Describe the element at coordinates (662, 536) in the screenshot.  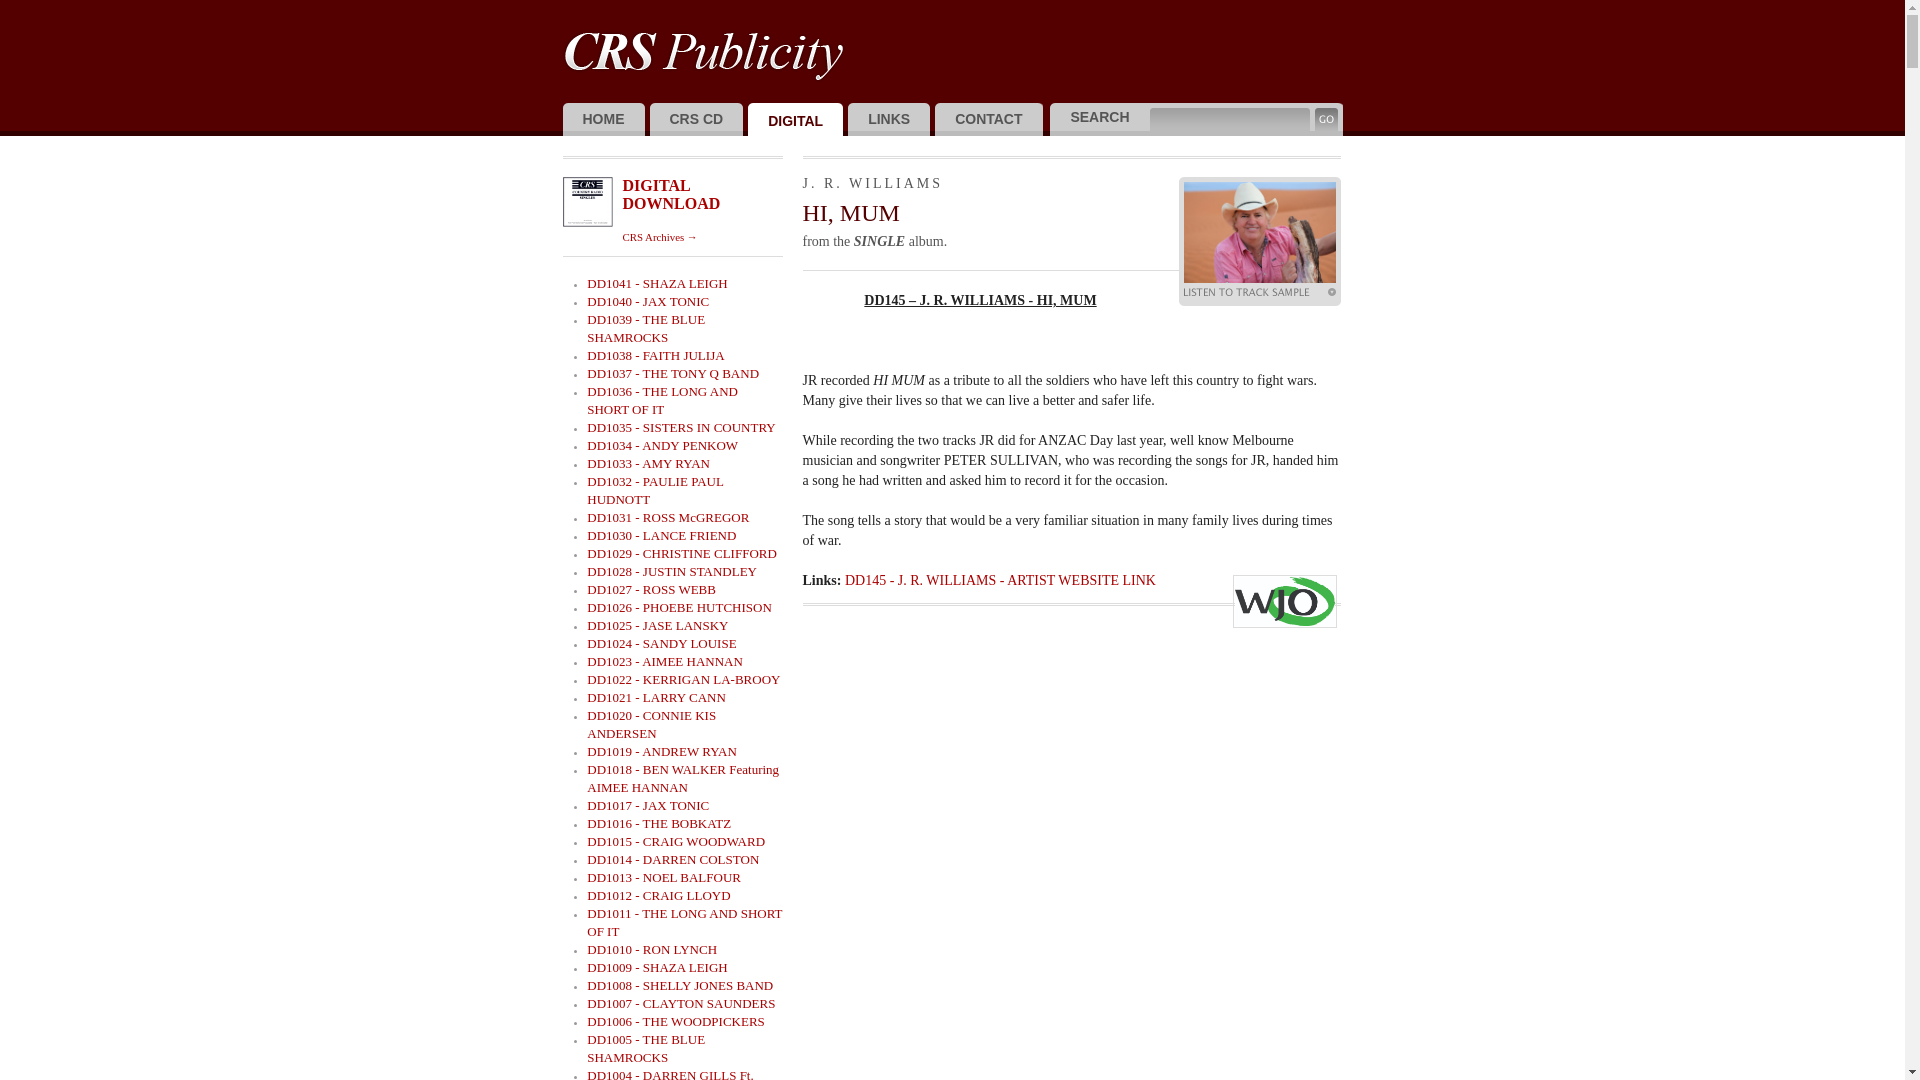
I see `DD1030 - LANCE FRIEND` at that location.